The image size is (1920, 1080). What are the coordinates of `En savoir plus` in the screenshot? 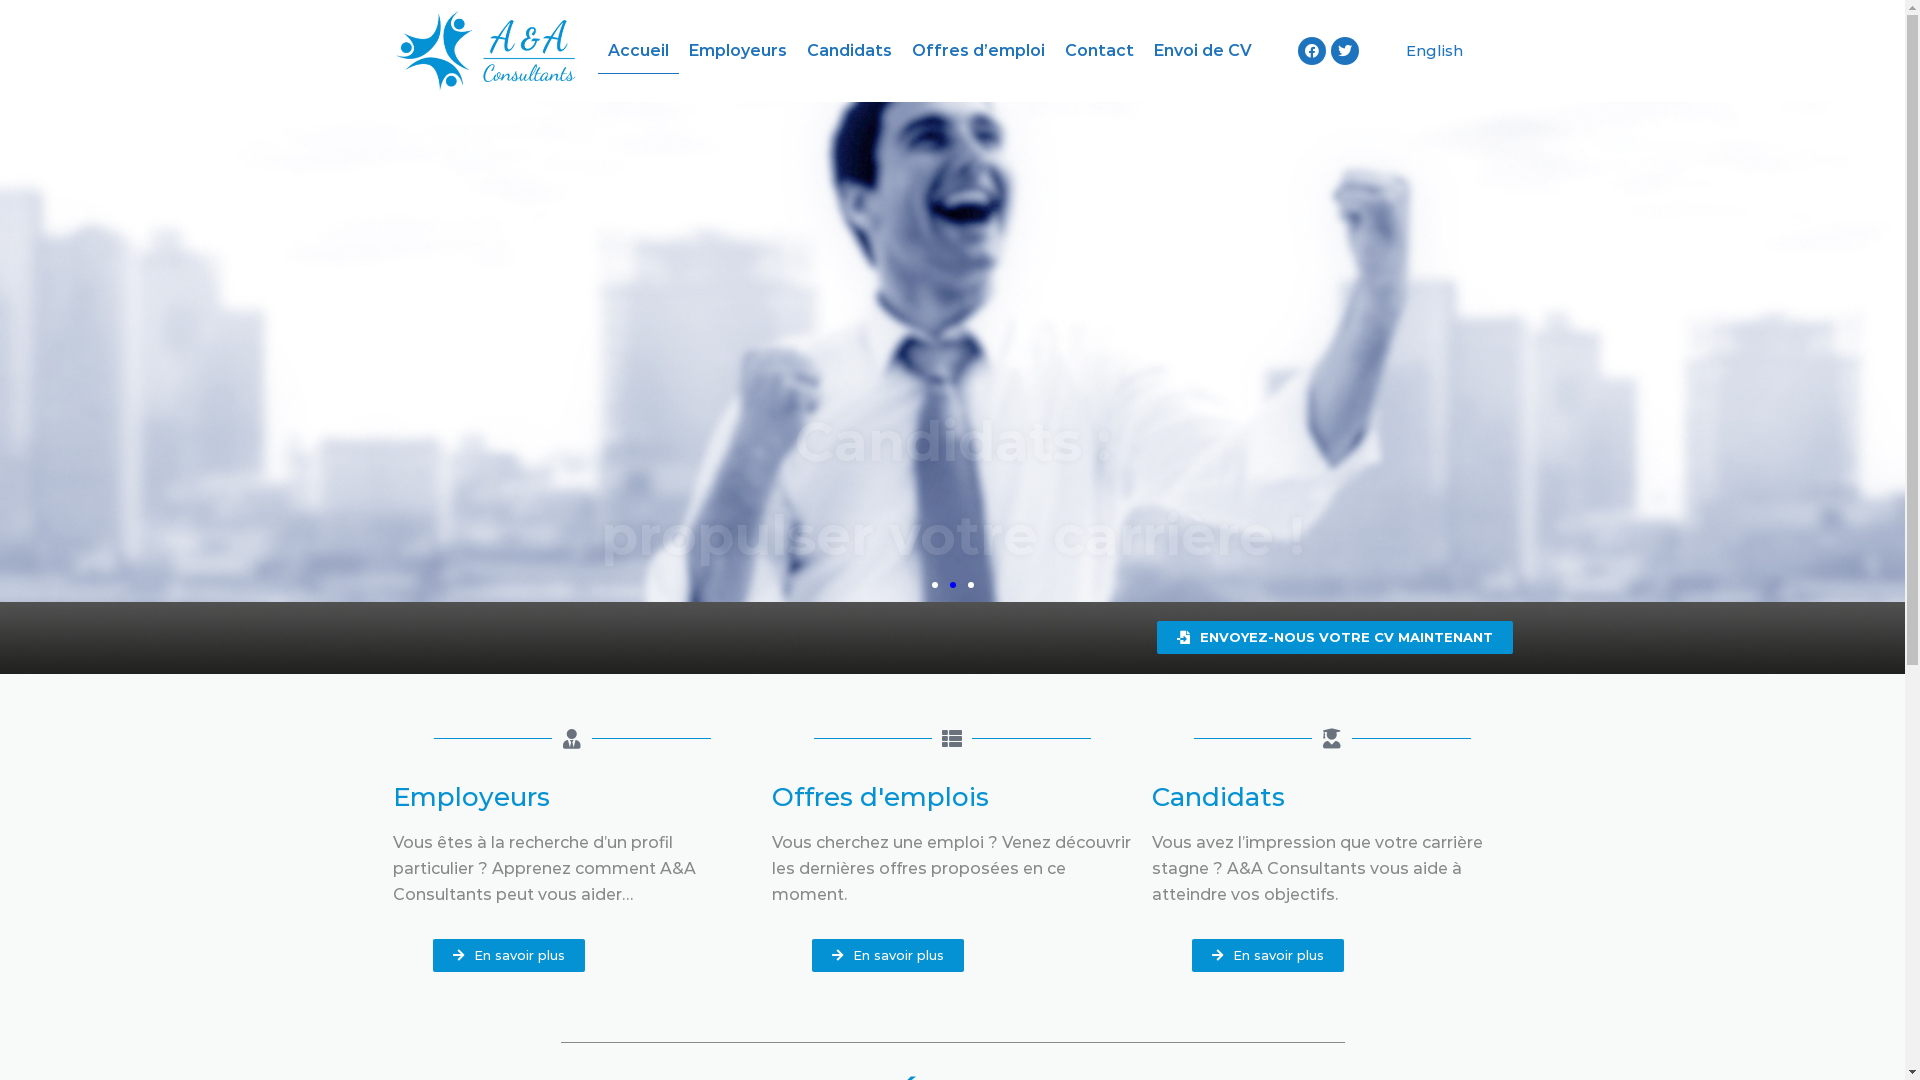 It's located at (1268, 956).